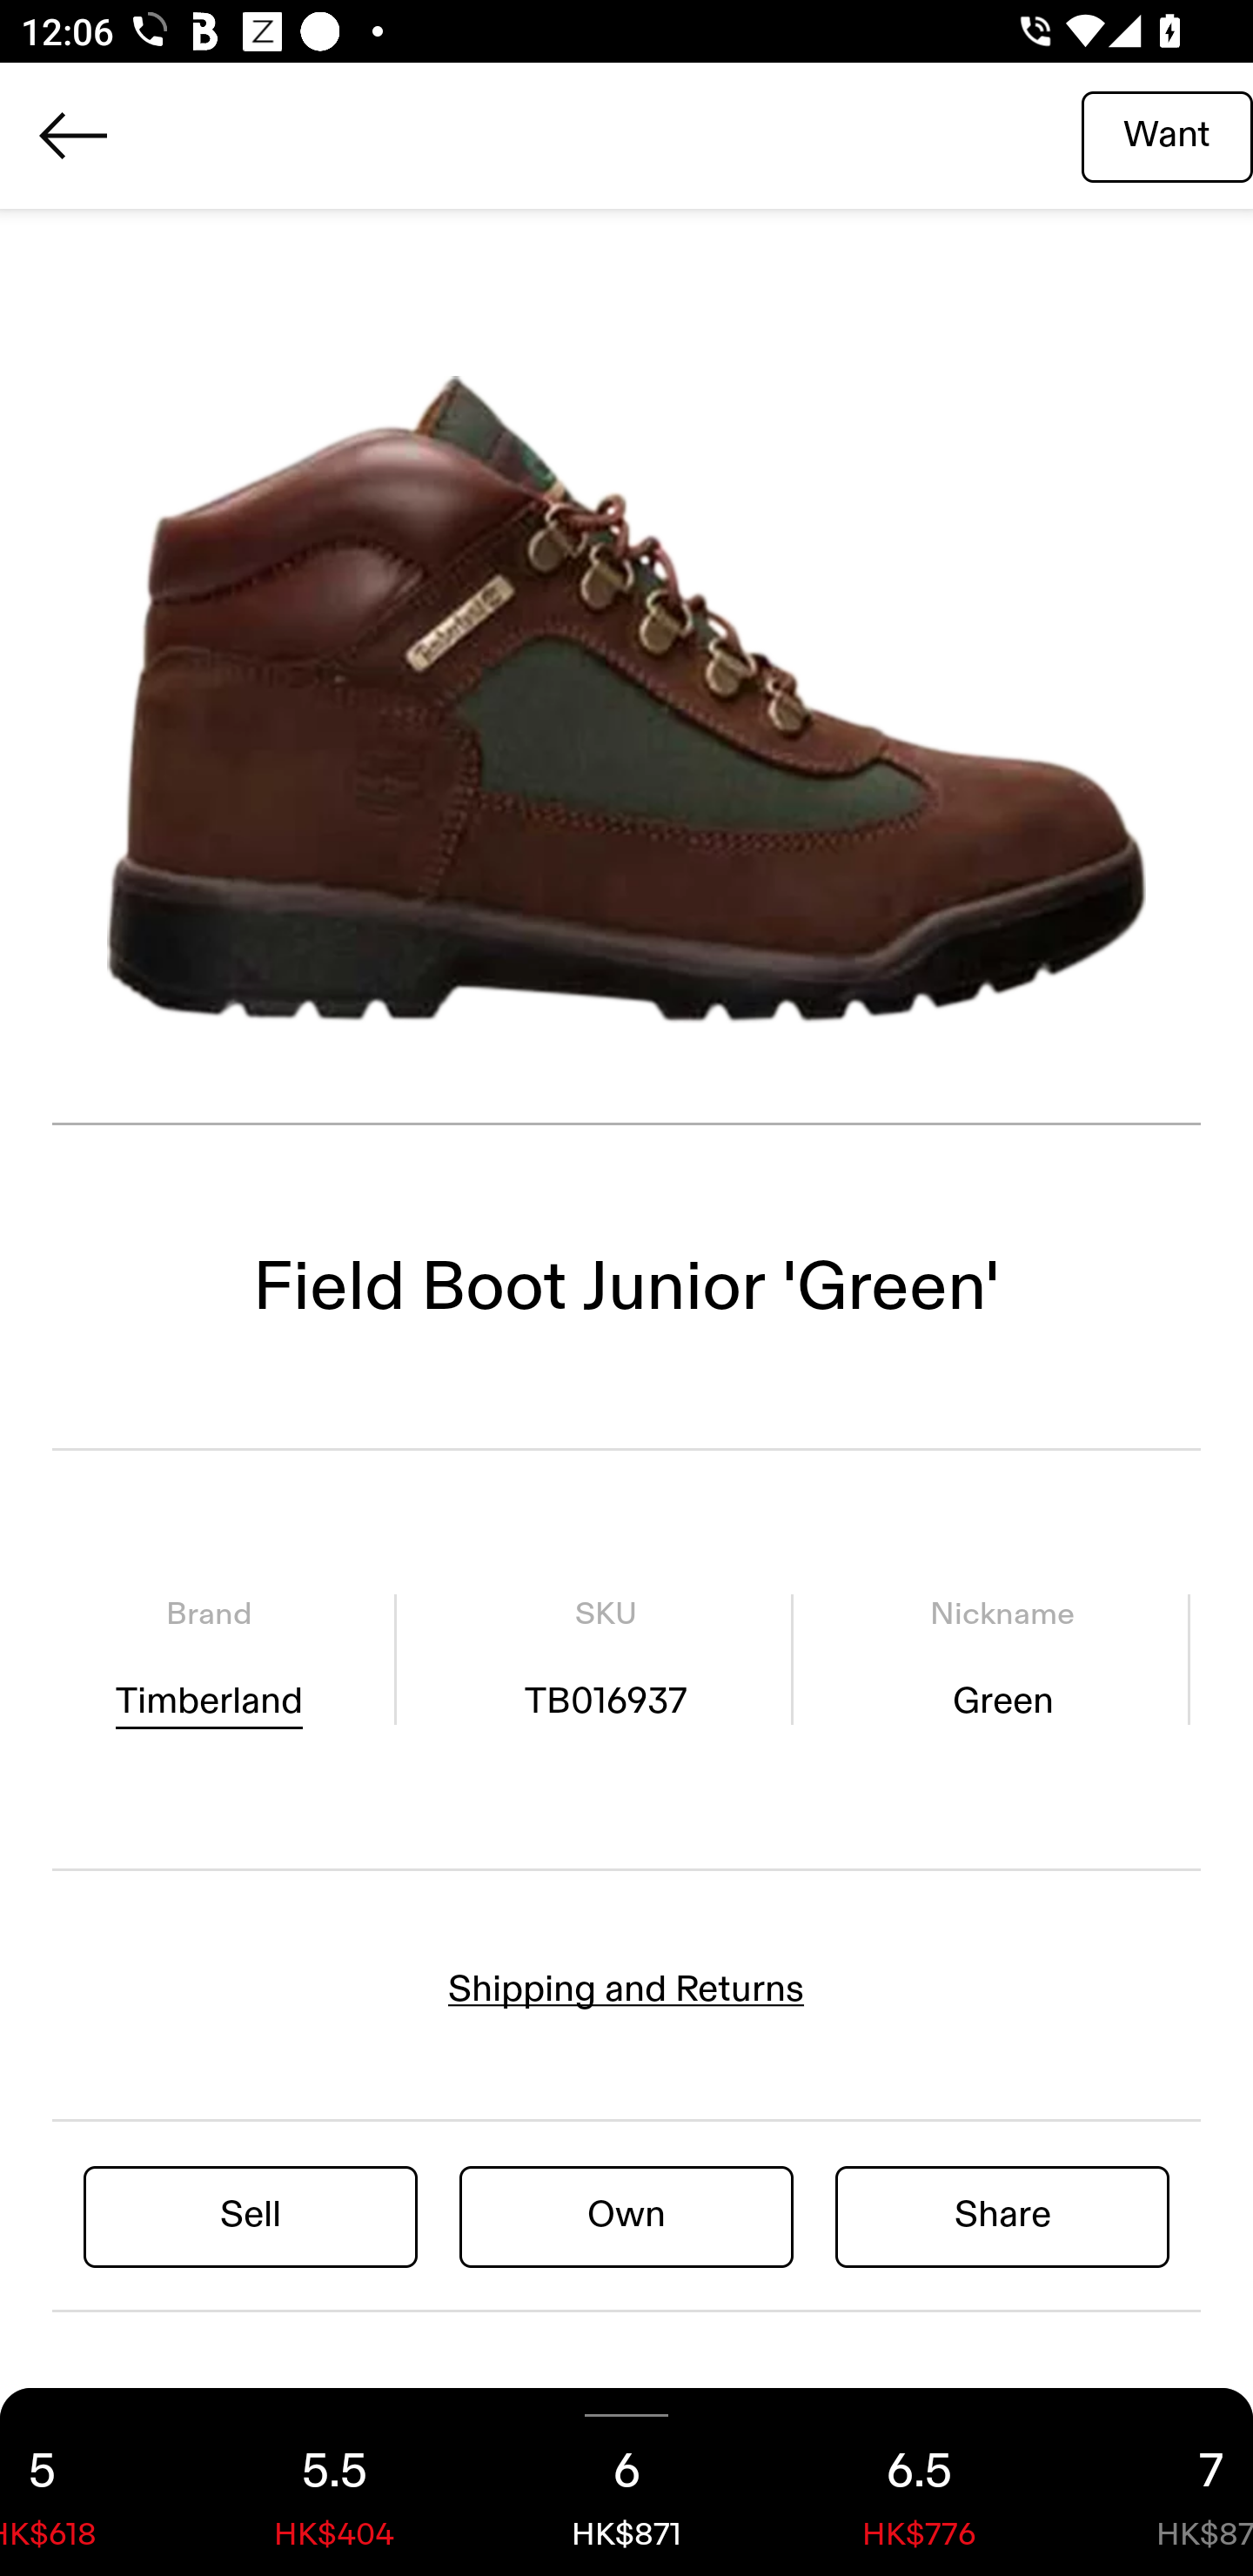 The height and width of the screenshot is (2576, 1253). What do you see at coordinates (334, 2482) in the screenshot?
I see `5.5 HK$404` at bounding box center [334, 2482].